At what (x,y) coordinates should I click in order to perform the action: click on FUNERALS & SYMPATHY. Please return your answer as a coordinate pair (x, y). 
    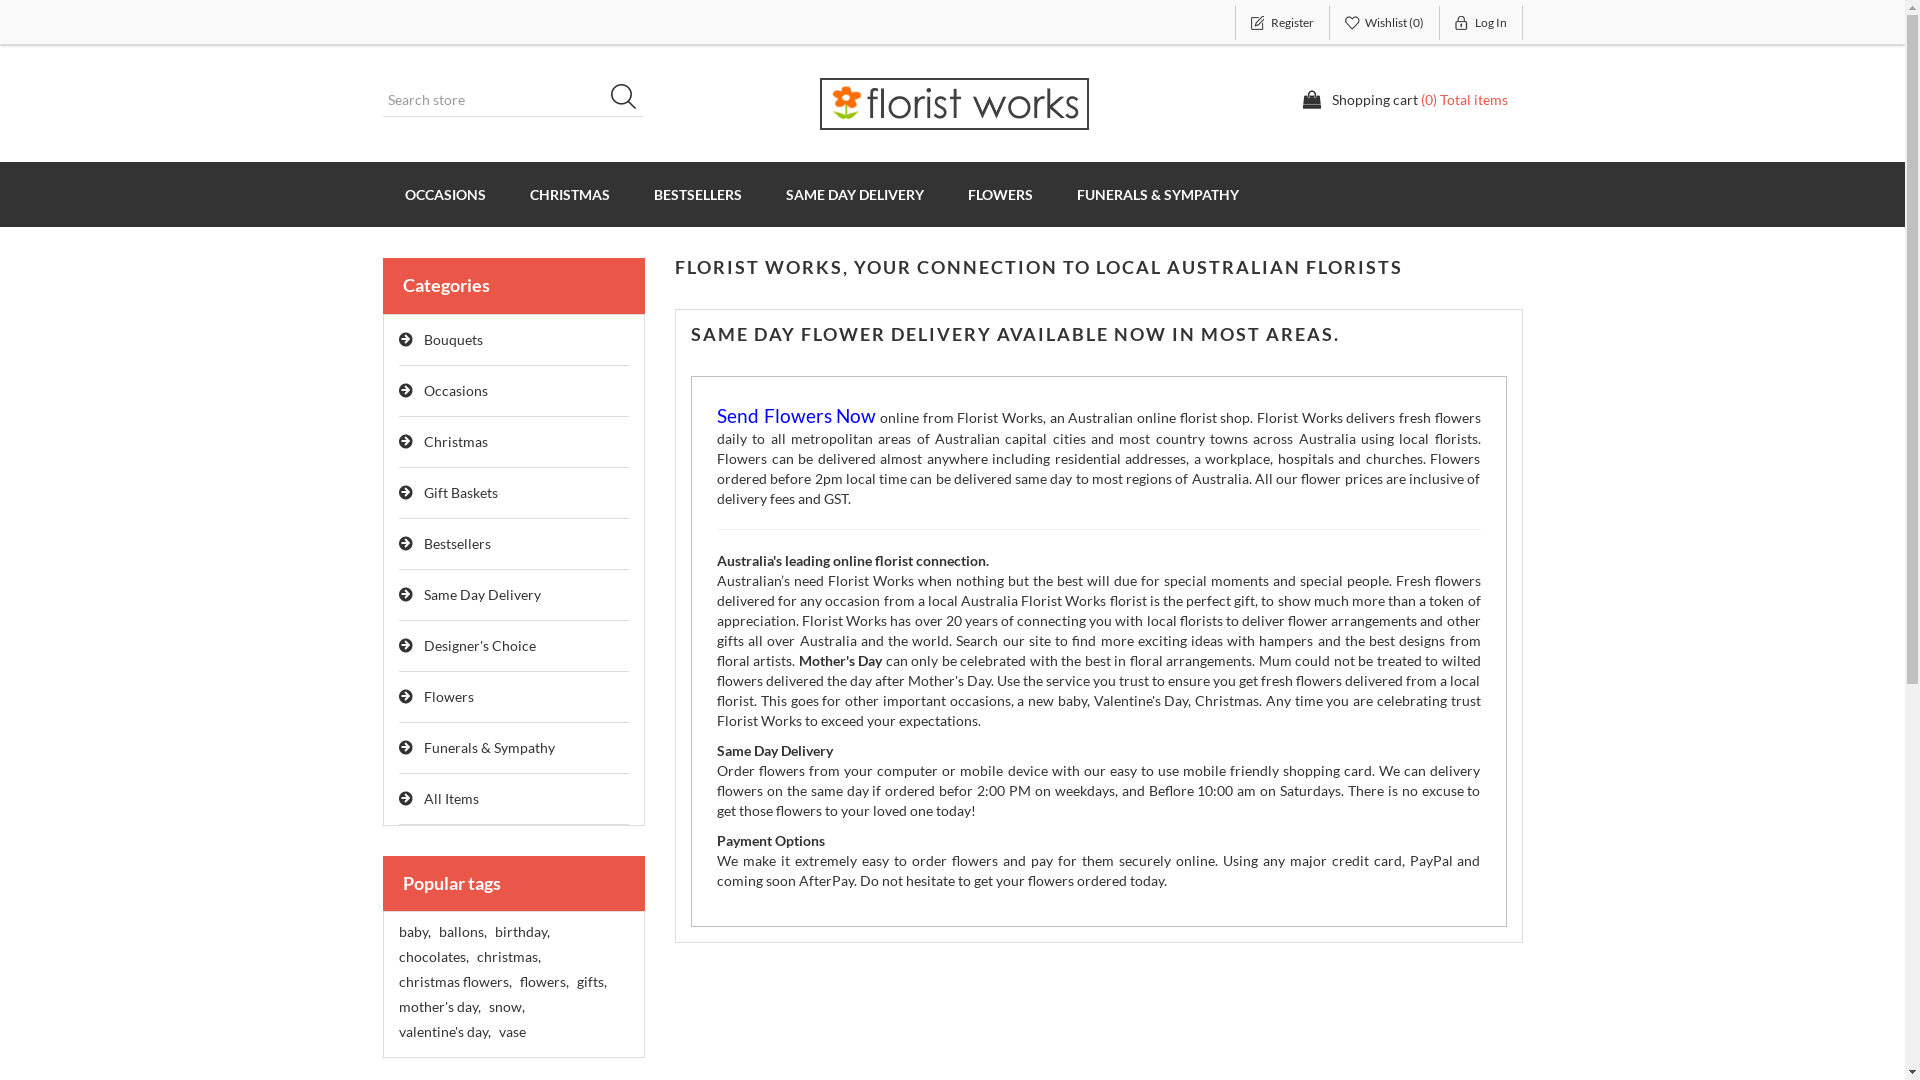
    Looking at the image, I should click on (1157, 194).